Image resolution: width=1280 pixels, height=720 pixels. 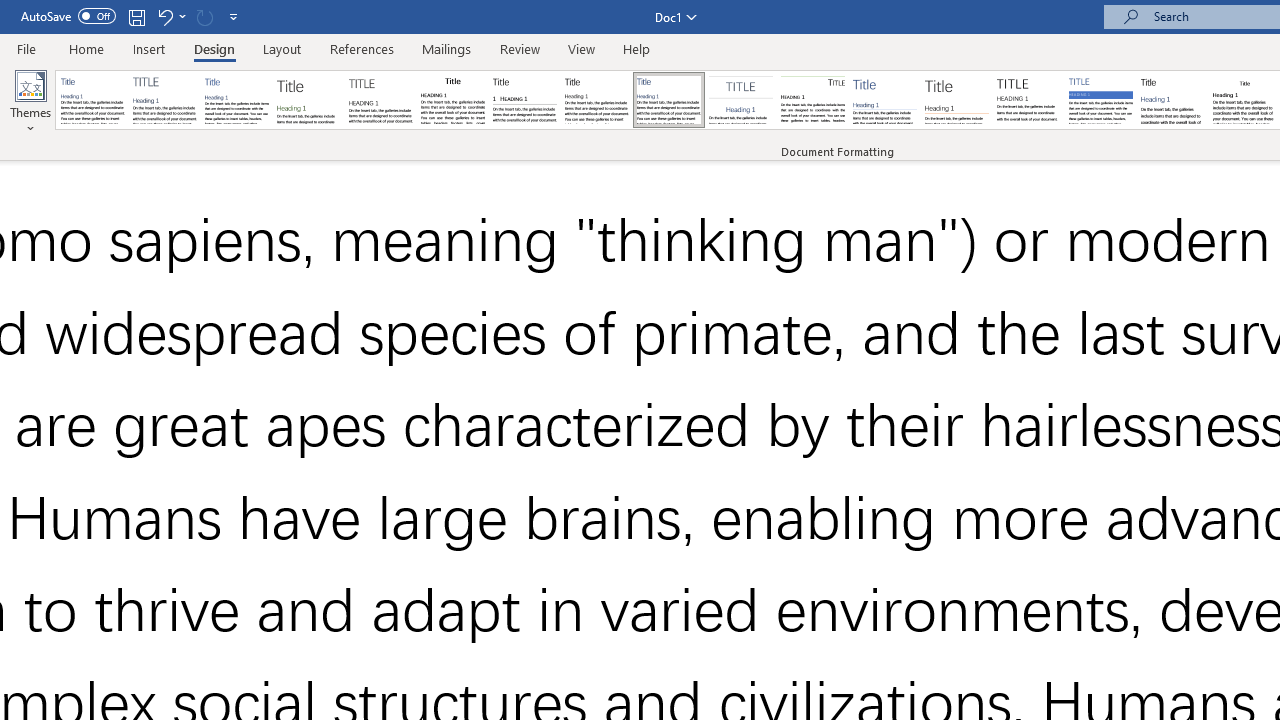 What do you see at coordinates (214, 48) in the screenshot?
I see `Design` at bounding box center [214, 48].